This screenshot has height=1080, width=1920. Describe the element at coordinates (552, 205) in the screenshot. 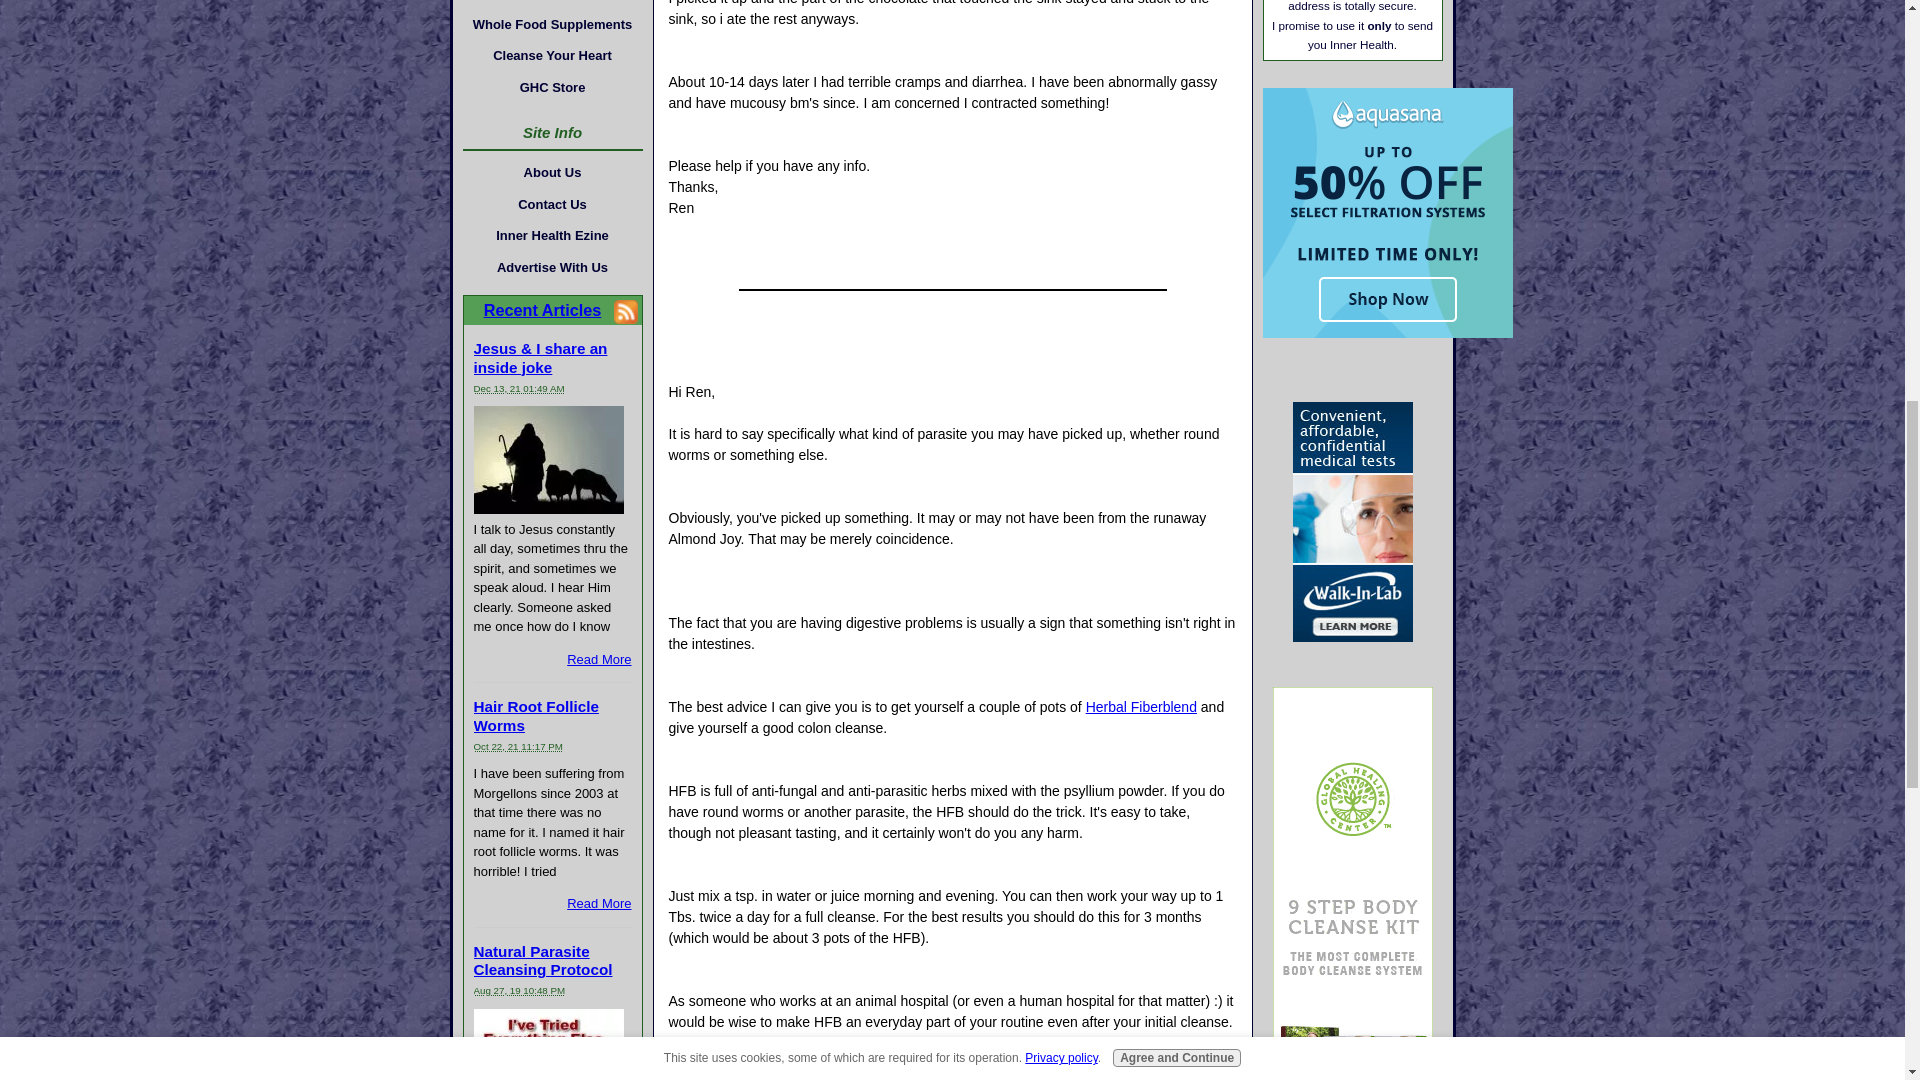

I see `Contact Us` at that location.